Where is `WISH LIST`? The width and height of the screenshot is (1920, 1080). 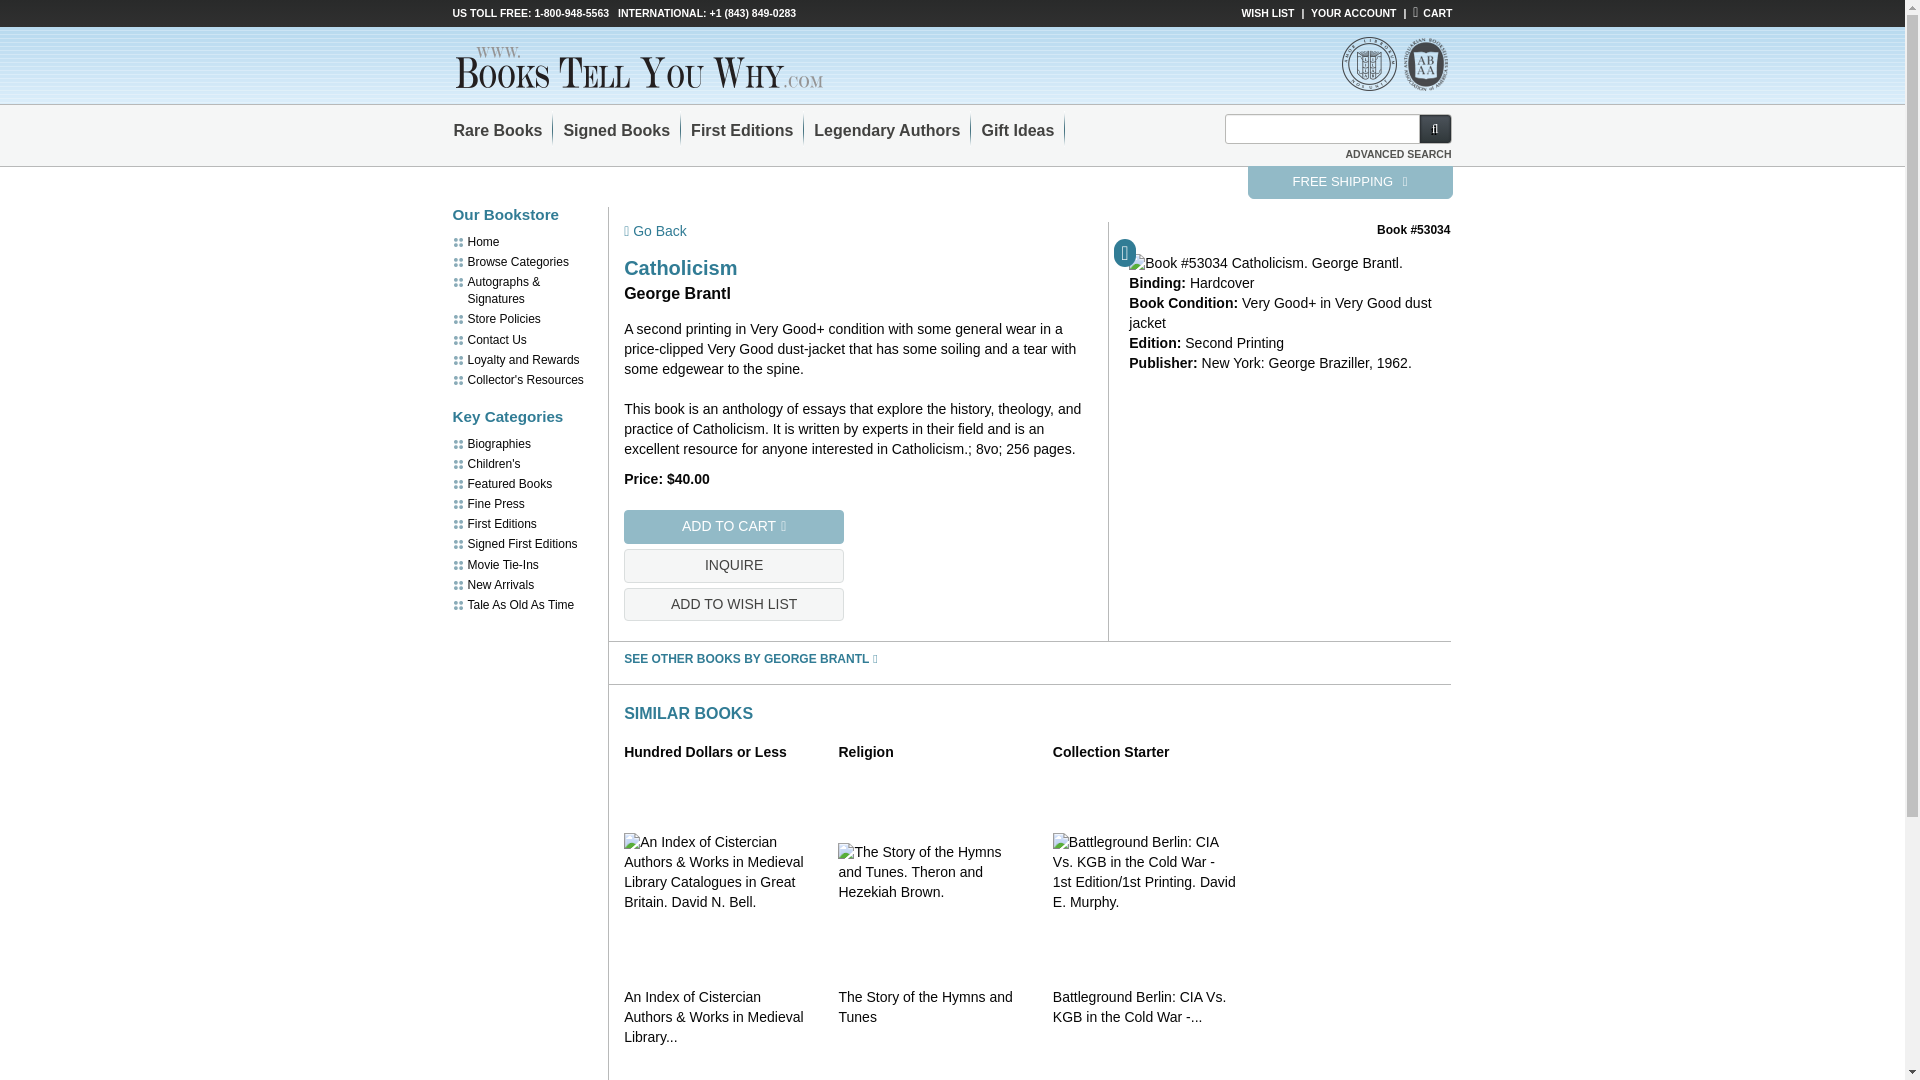
WISH LIST is located at coordinates (1267, 12).